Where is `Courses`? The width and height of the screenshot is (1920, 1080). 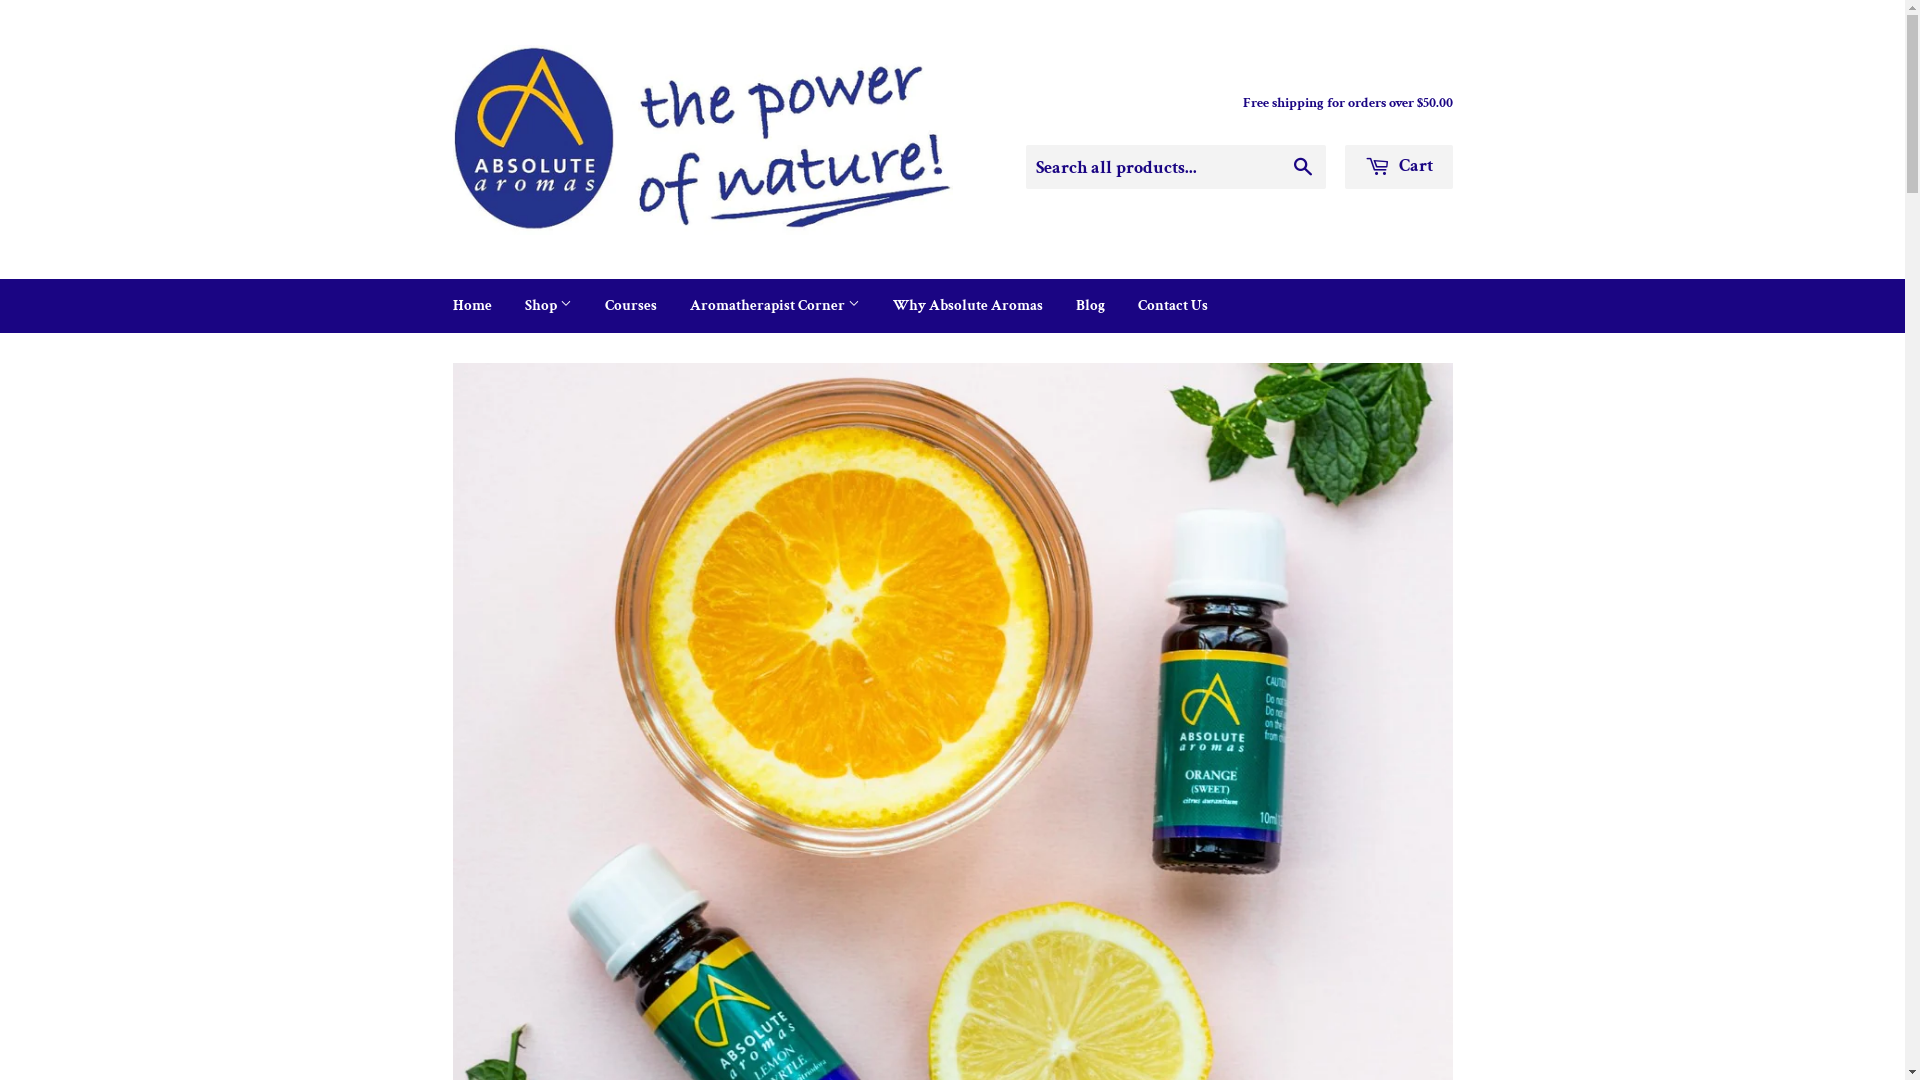 Courses is located at coordinates (631, 306).